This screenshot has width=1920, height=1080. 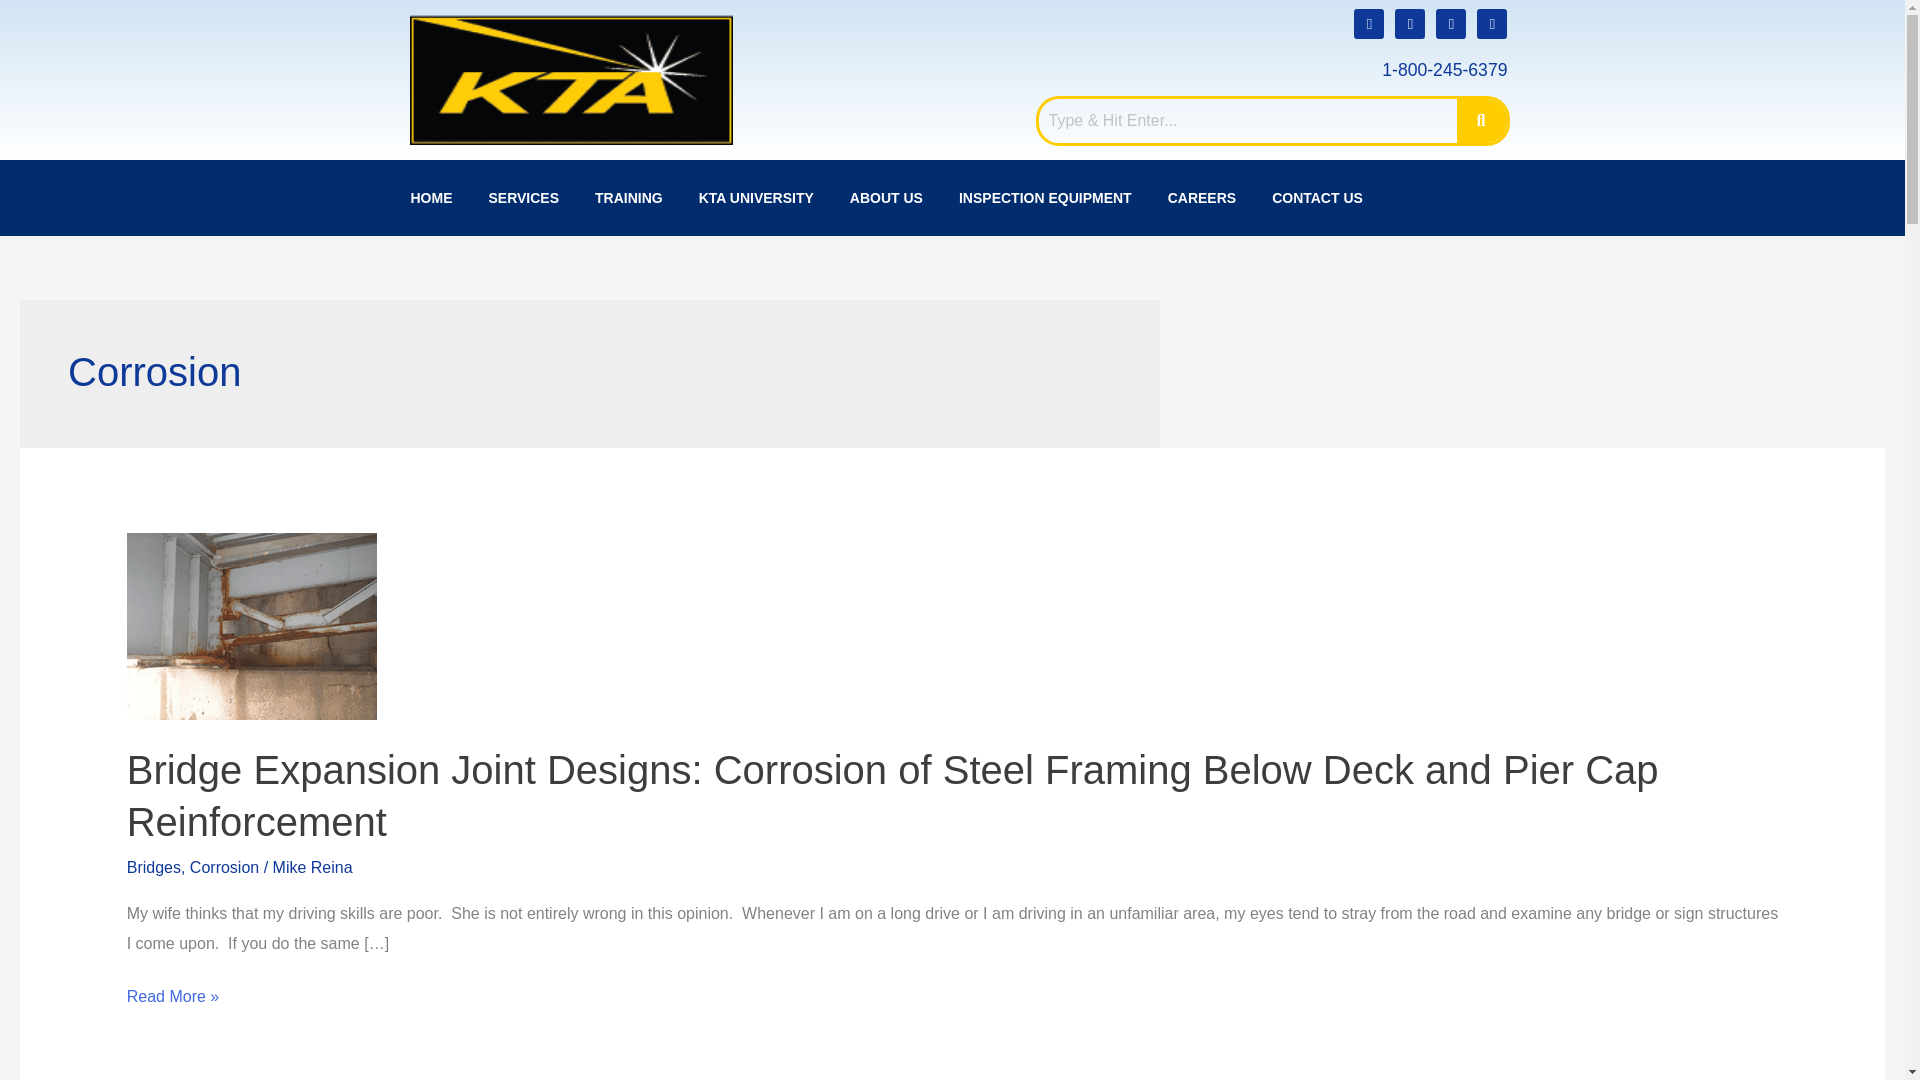 What do you see at coordinates (629, 197) in the screenshot?
I see `TRAINING` at bounding box center [629, 197].